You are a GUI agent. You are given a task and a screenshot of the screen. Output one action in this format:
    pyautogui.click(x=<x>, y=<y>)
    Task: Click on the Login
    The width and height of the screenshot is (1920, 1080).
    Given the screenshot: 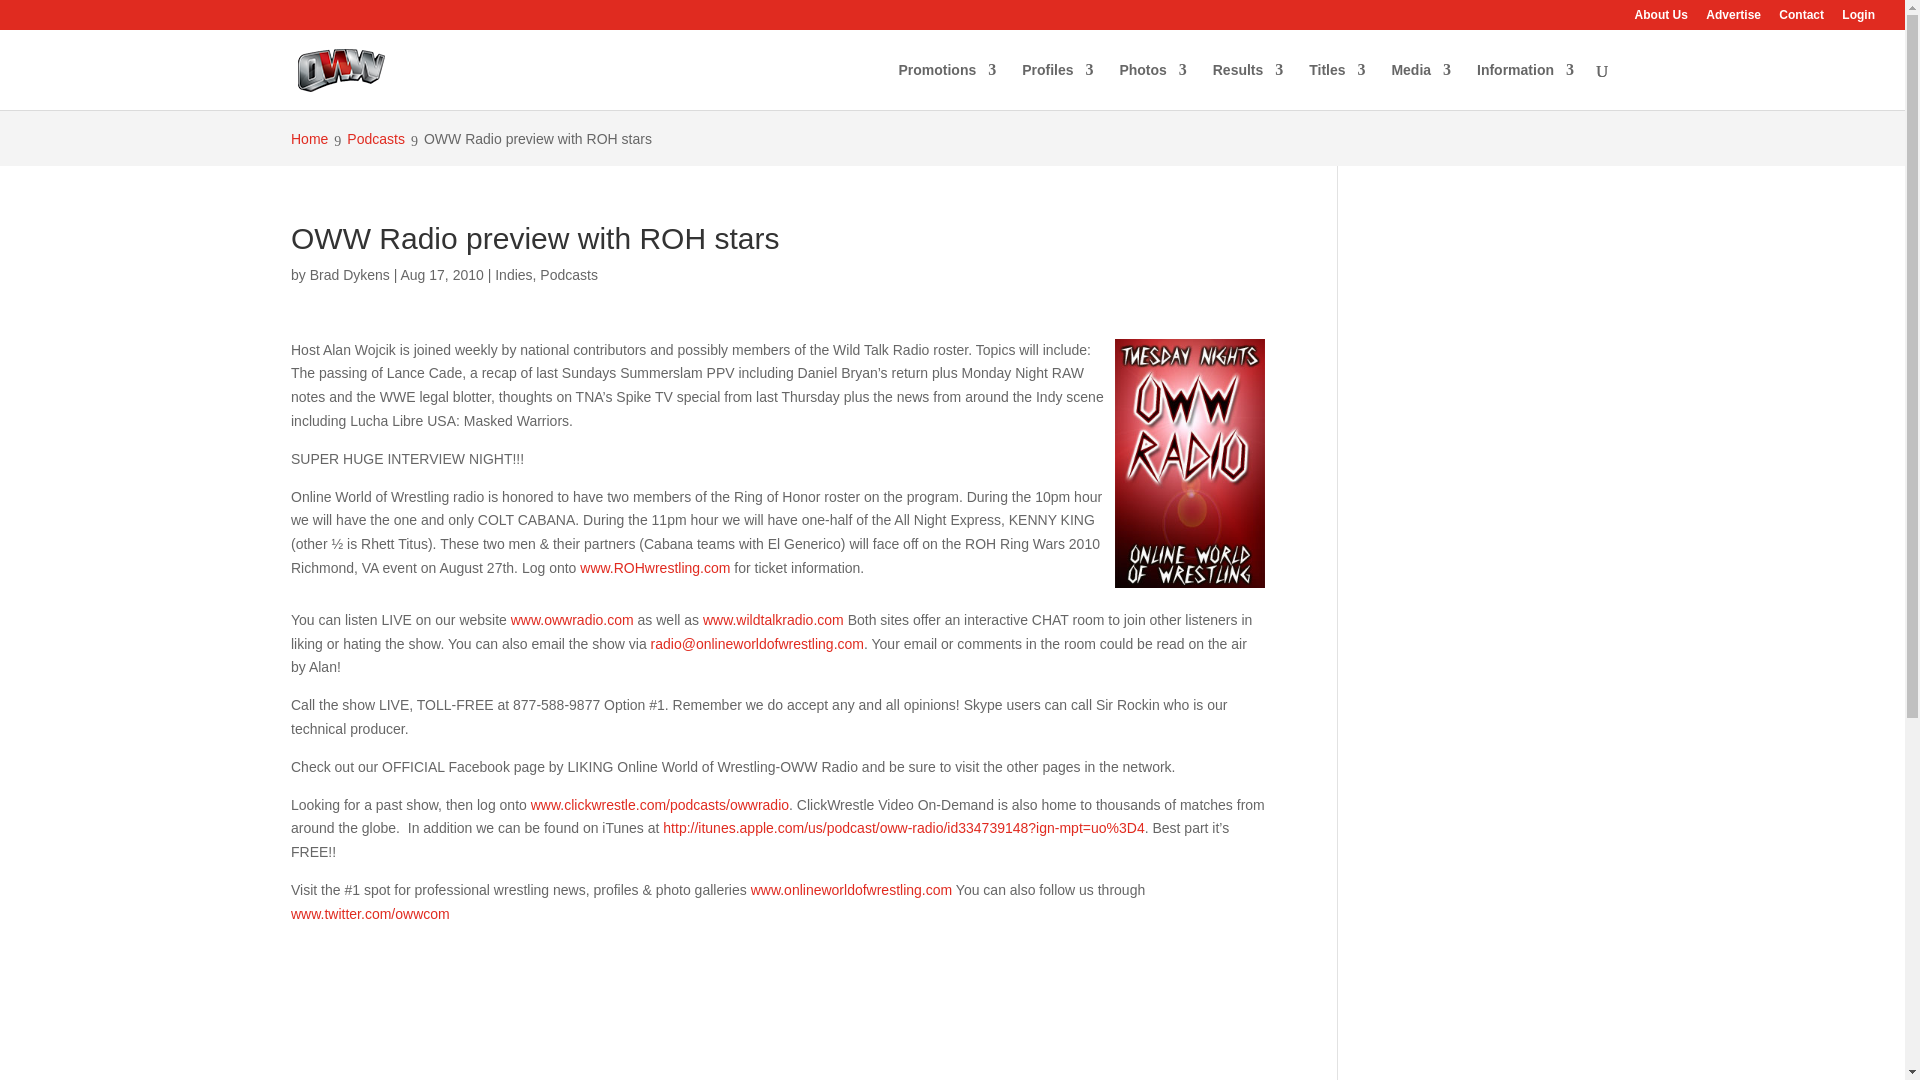 What is the action you would take?
    pyautogui.click(x=1858, y=19)
    